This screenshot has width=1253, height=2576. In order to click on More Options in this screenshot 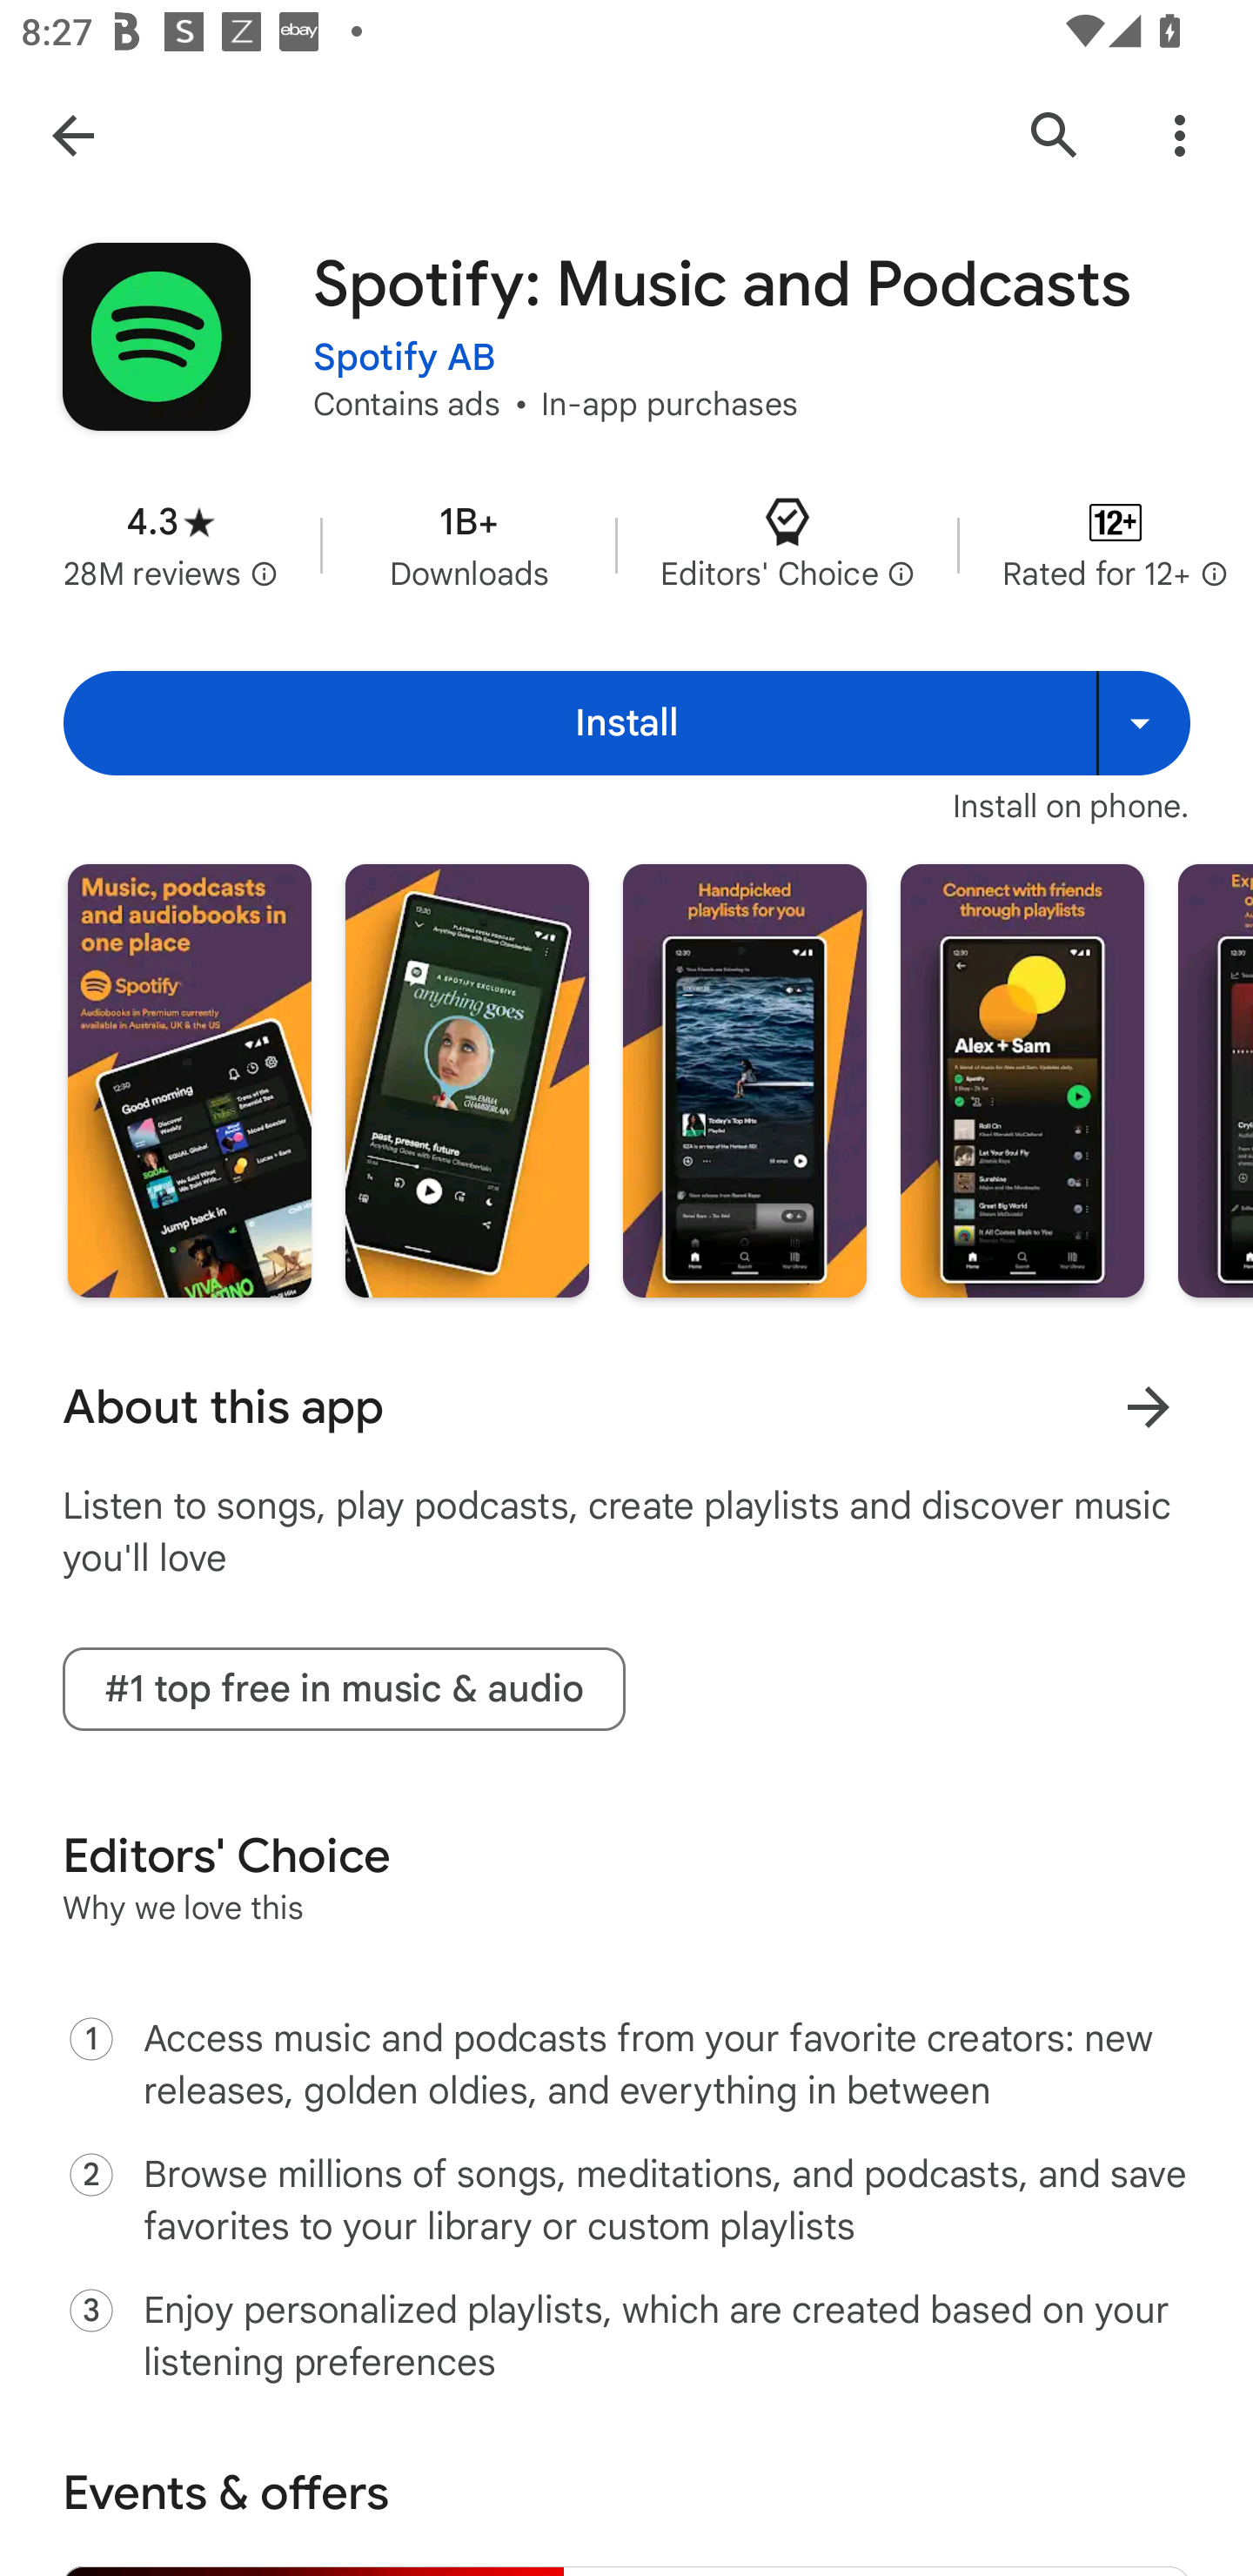, I will do `click(1180, 134)`.